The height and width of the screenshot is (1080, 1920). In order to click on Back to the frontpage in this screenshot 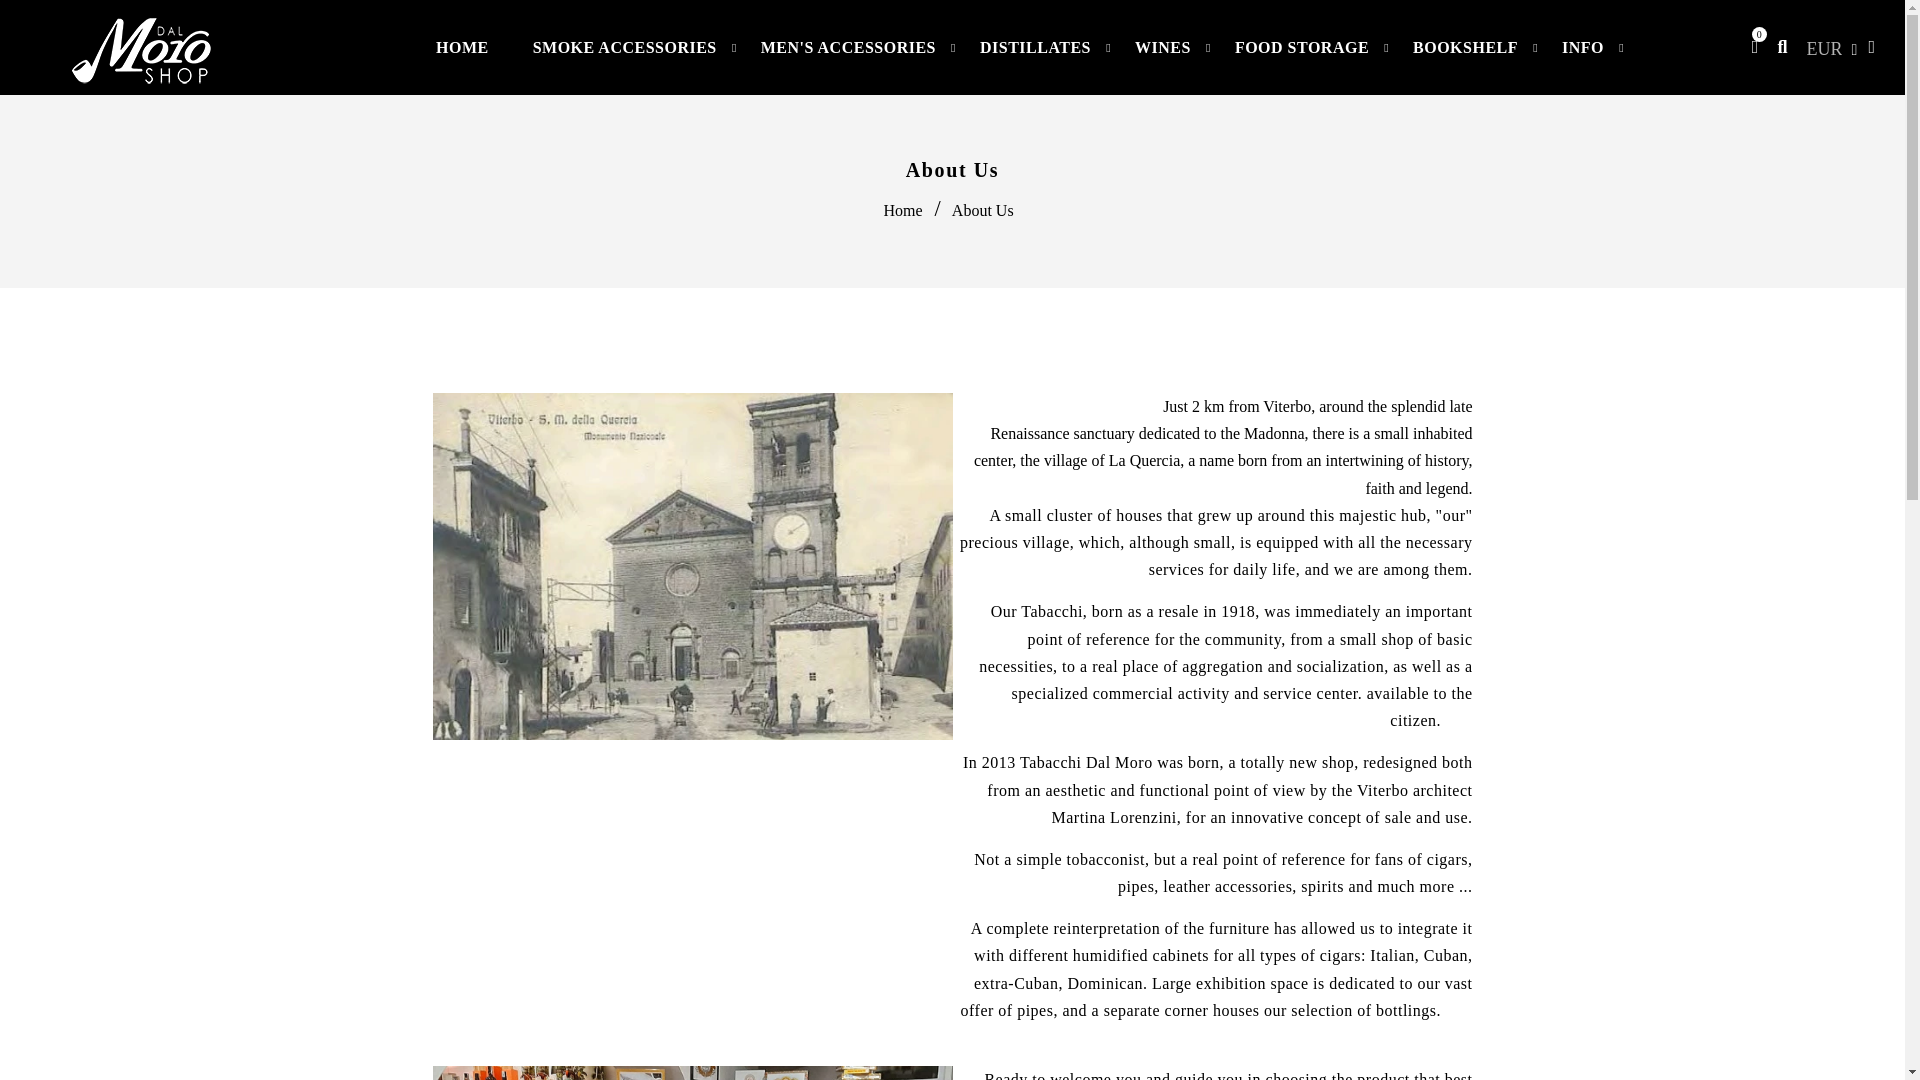, I will do `click(904, 210)`.